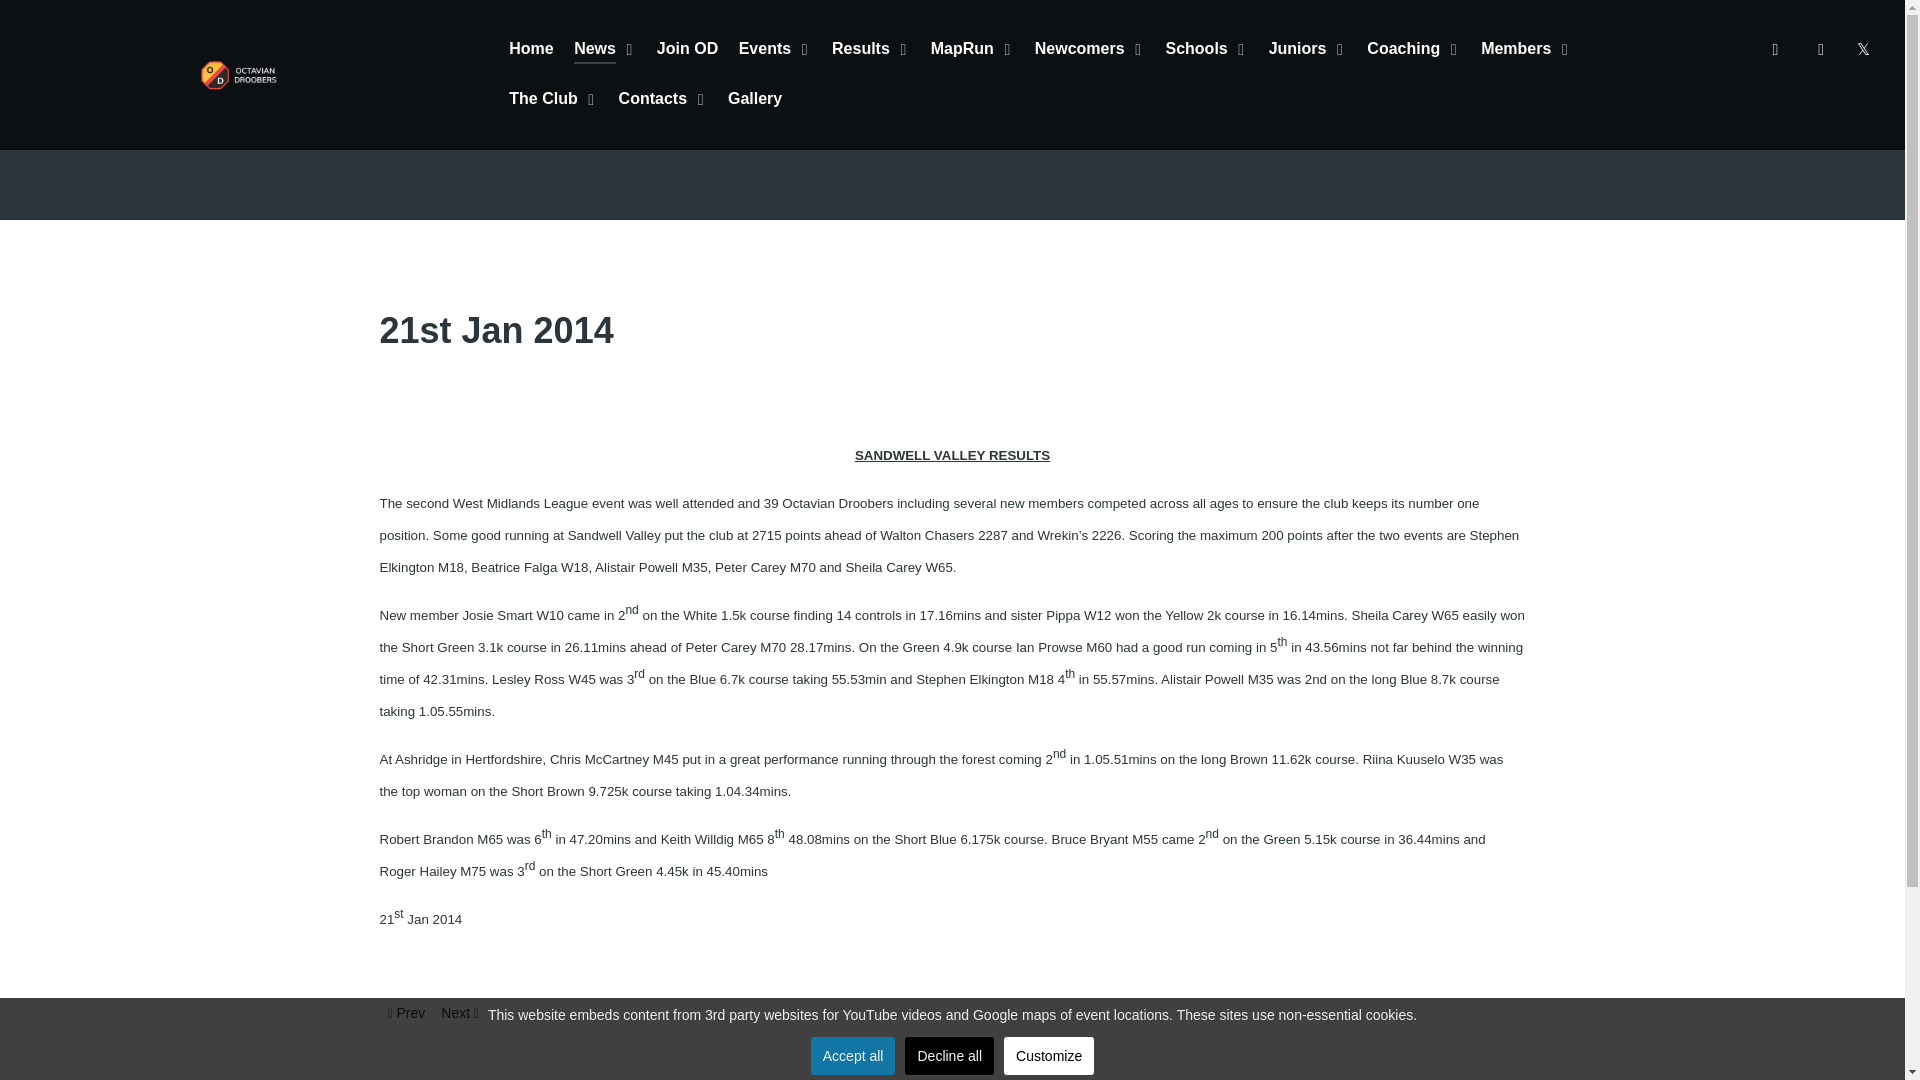  Describe the element at coordinates (687, 50) in the screenshot. I see `Join OD` at that location.